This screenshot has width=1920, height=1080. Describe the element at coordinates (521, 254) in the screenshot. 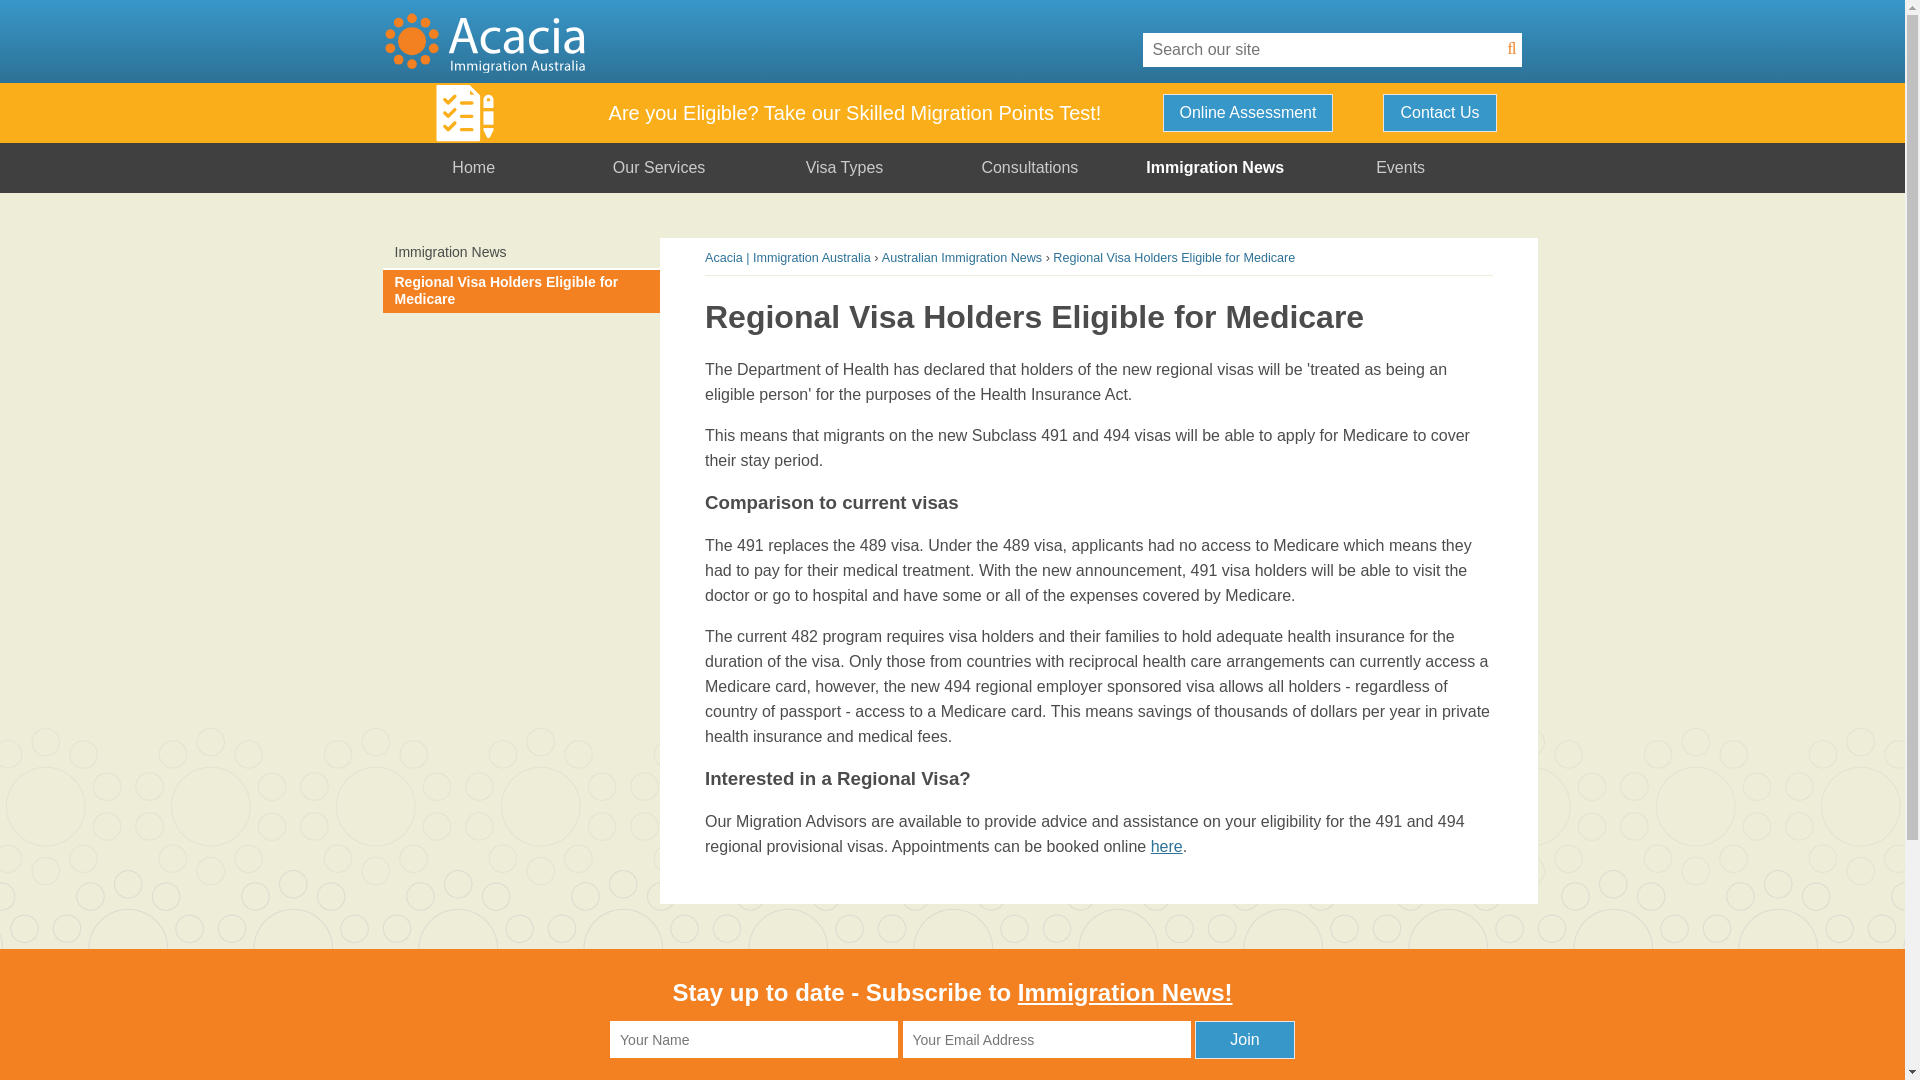

I see `Immigration News` at that location.